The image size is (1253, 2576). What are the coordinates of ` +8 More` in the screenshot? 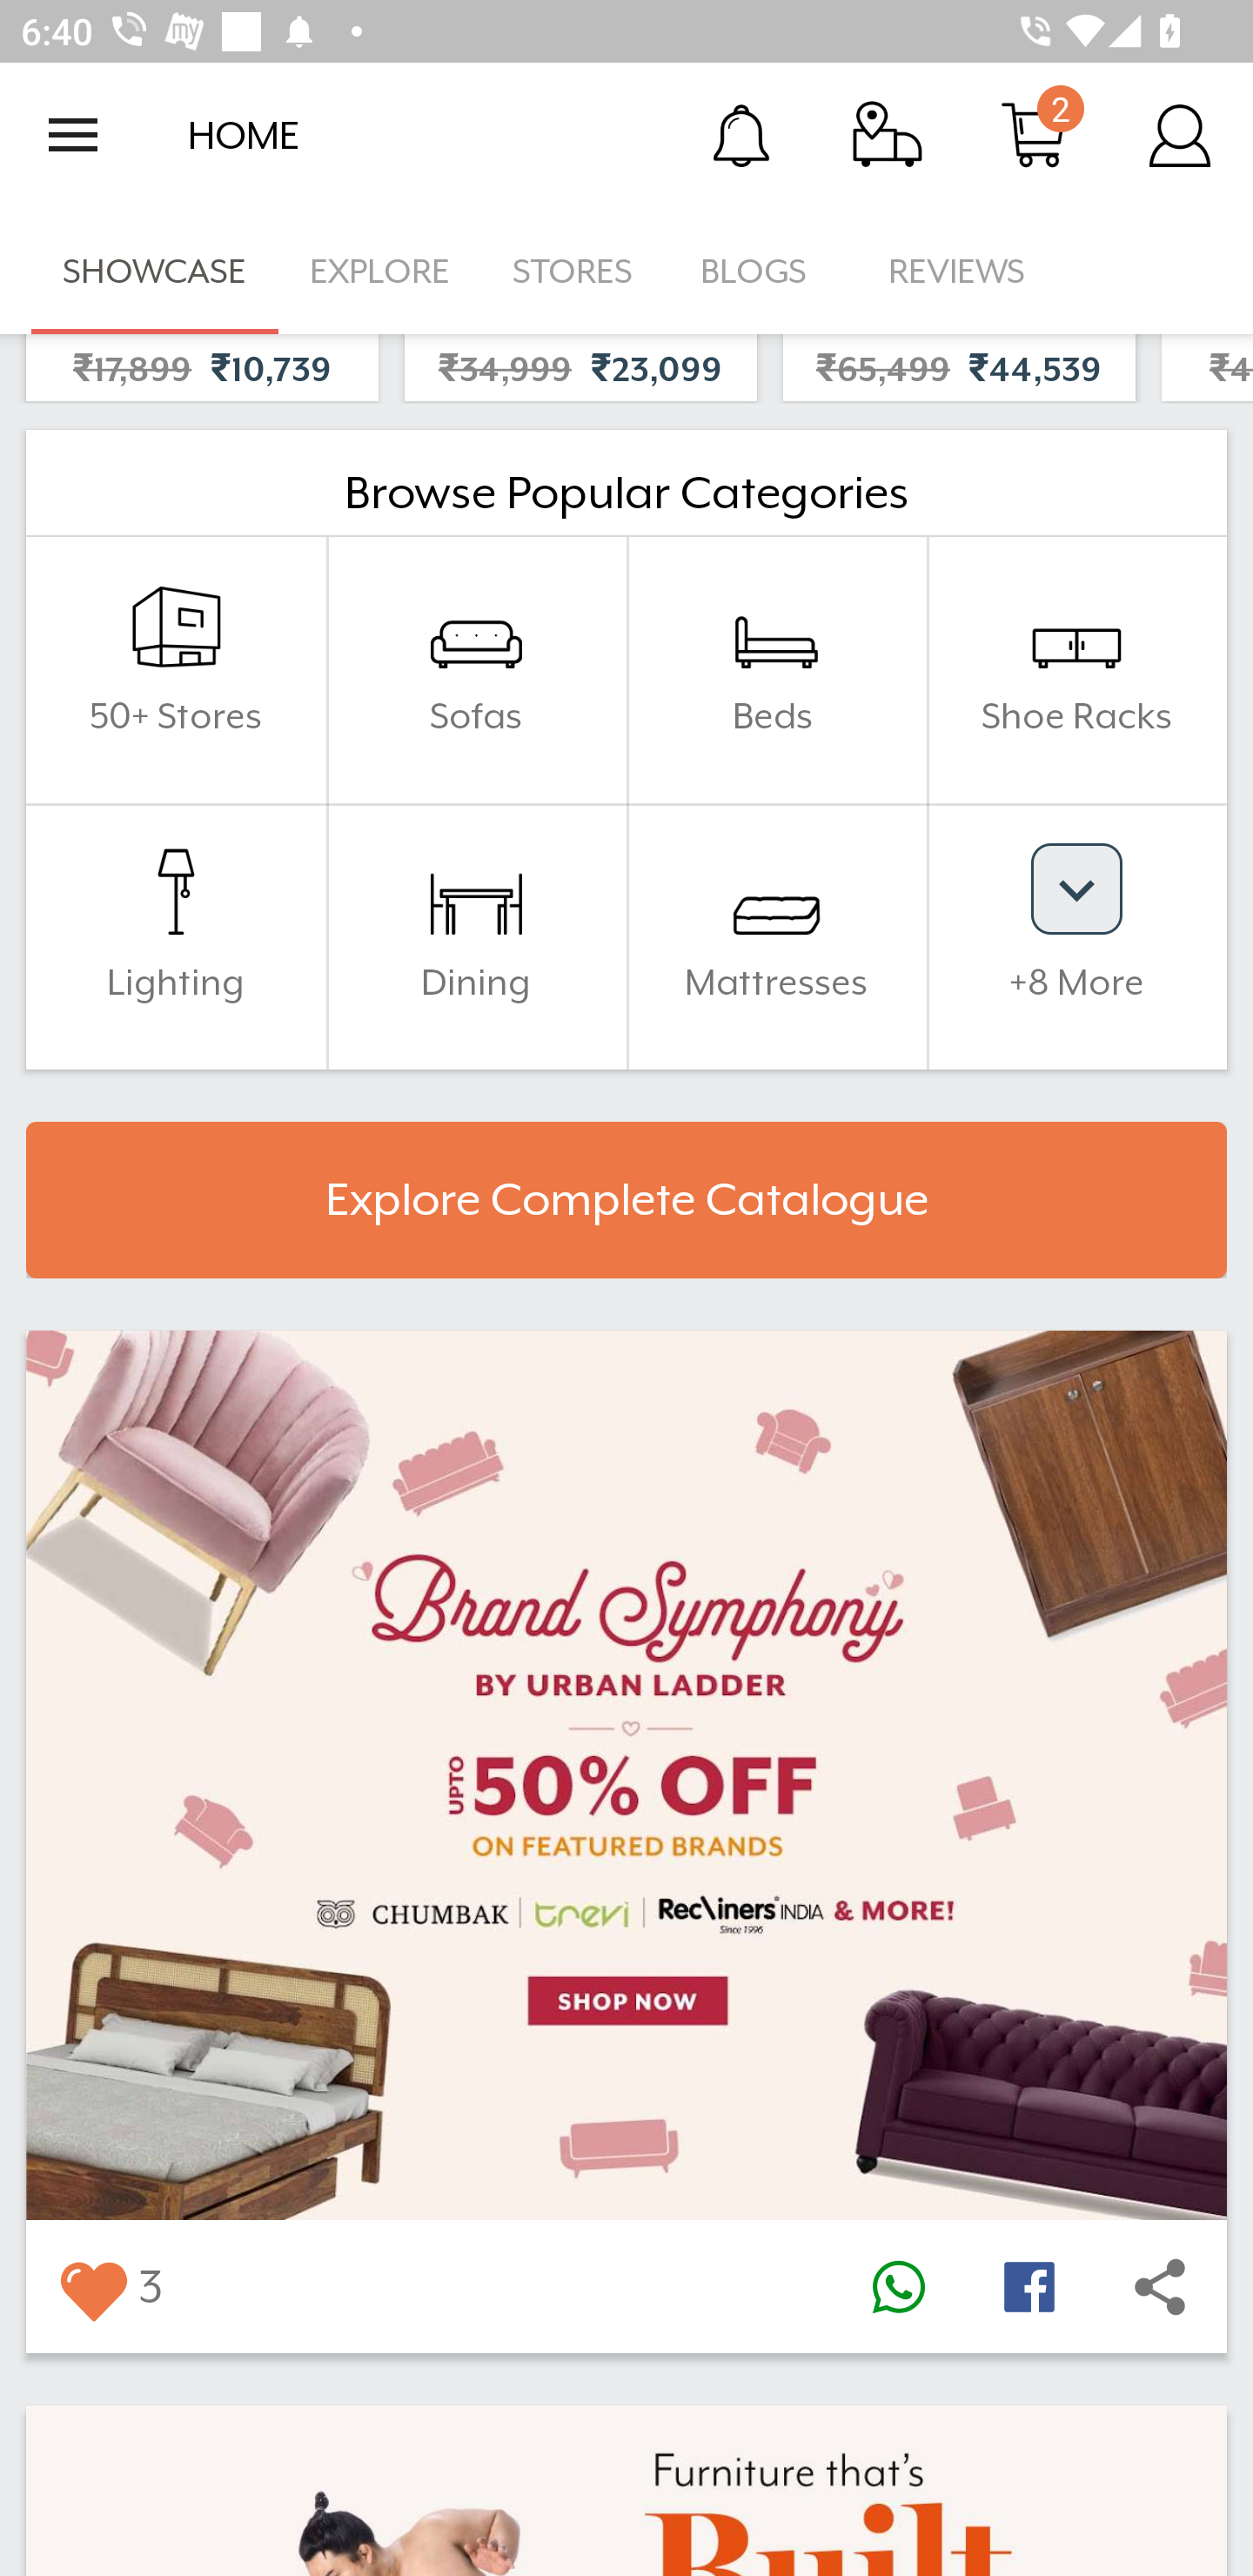 It's located at (1076, 936).